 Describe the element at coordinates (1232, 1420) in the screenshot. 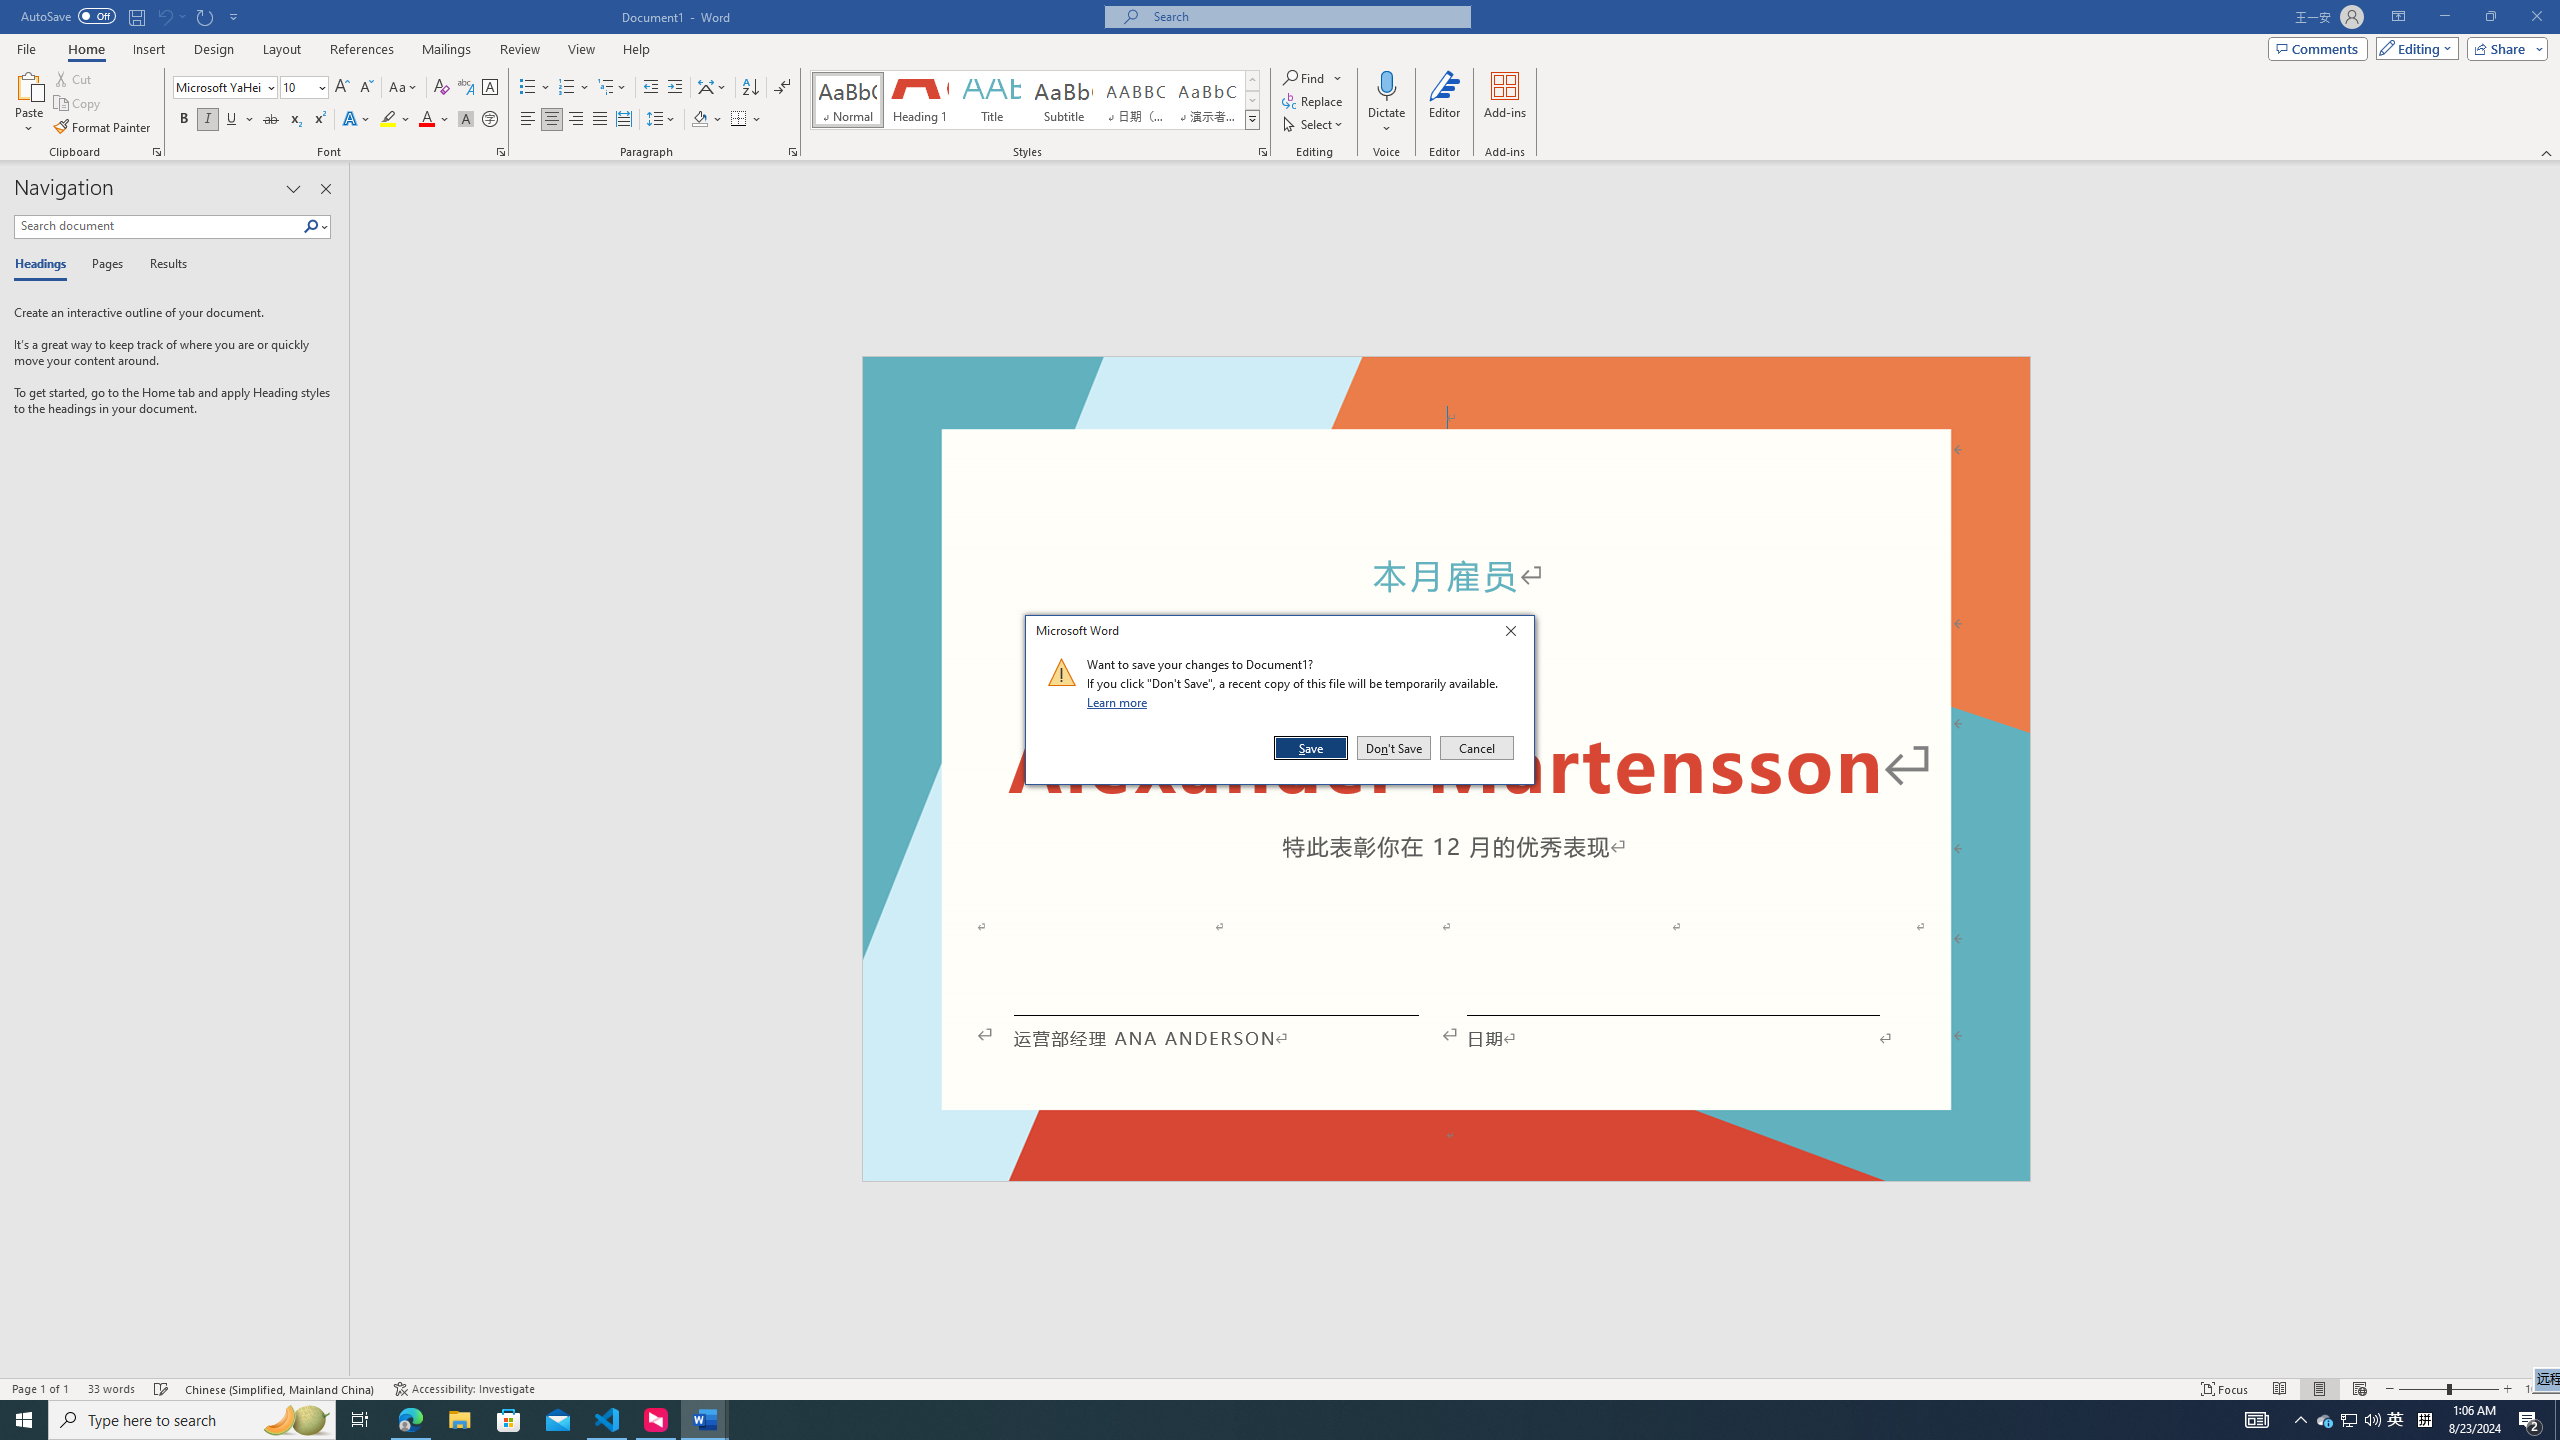

I see `Running applications` at that location.